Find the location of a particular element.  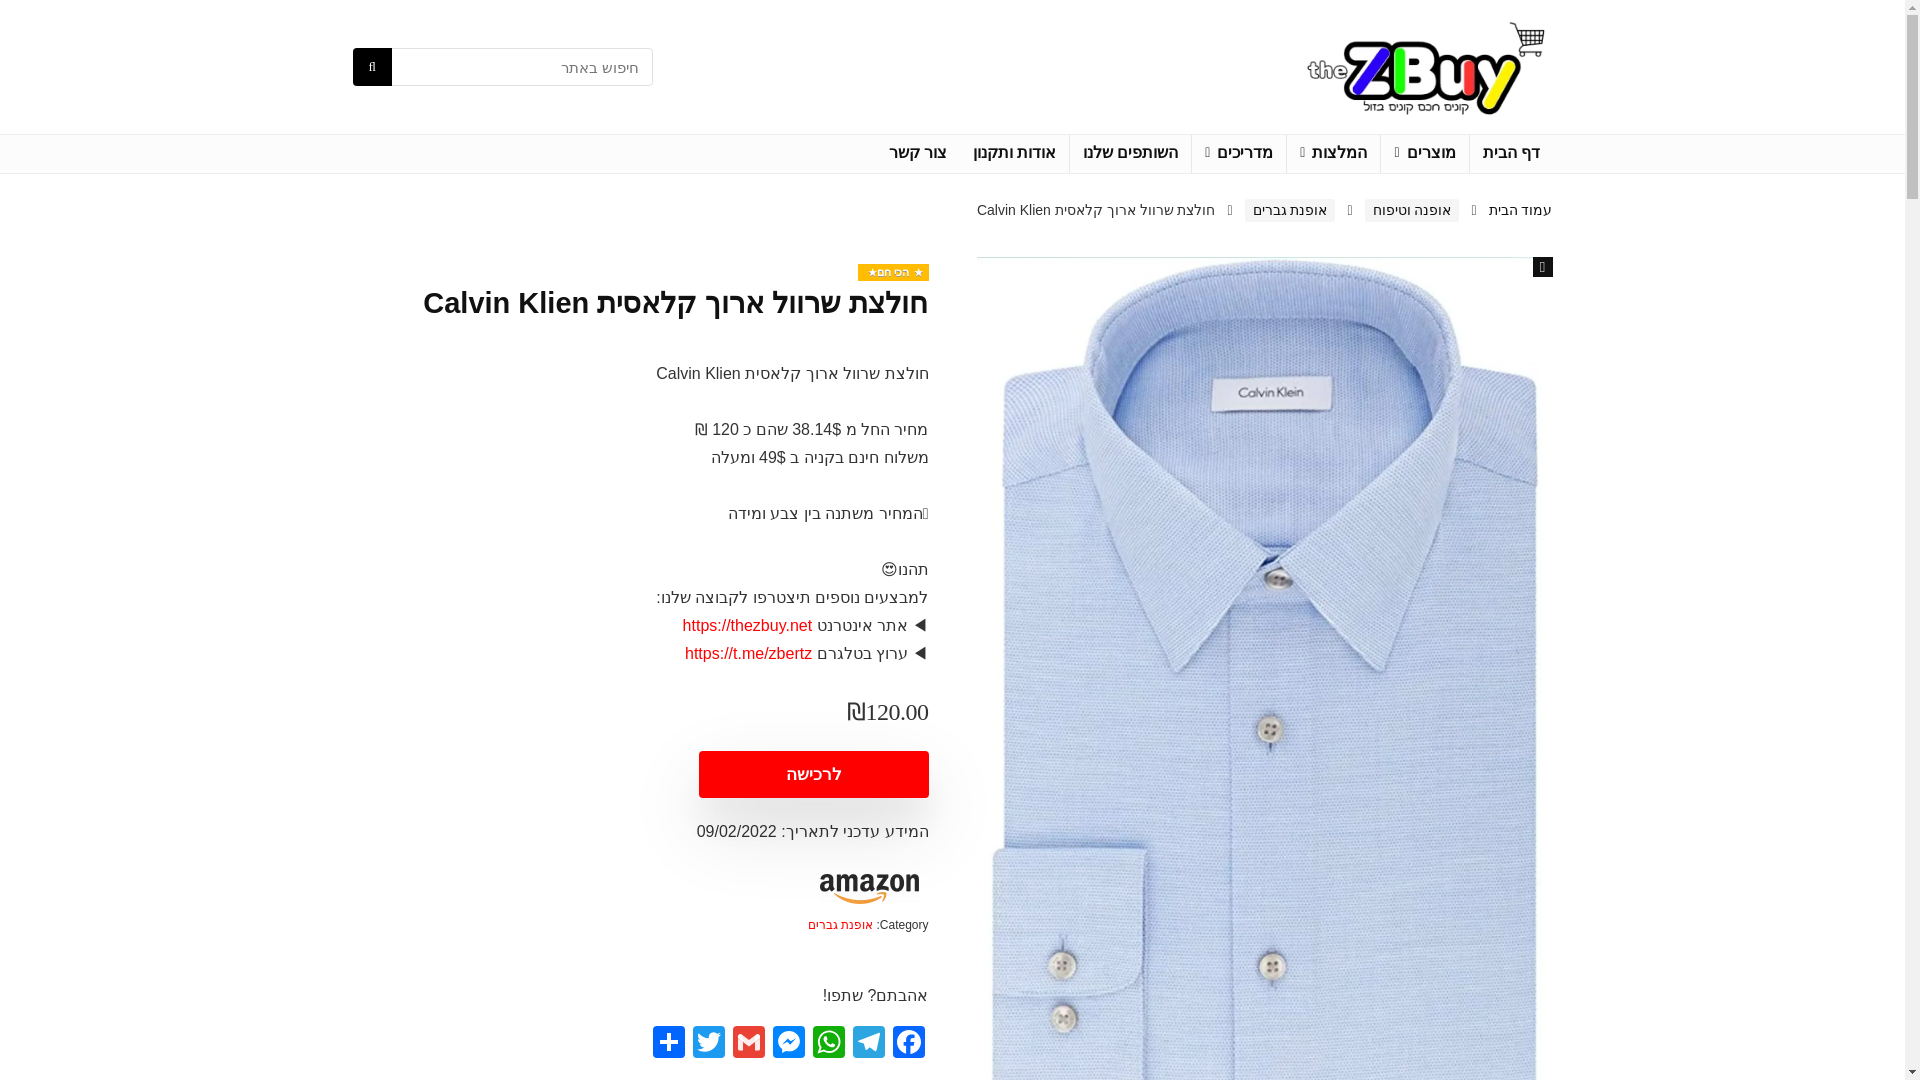

Messenger is located at coordinates (788, 1044).